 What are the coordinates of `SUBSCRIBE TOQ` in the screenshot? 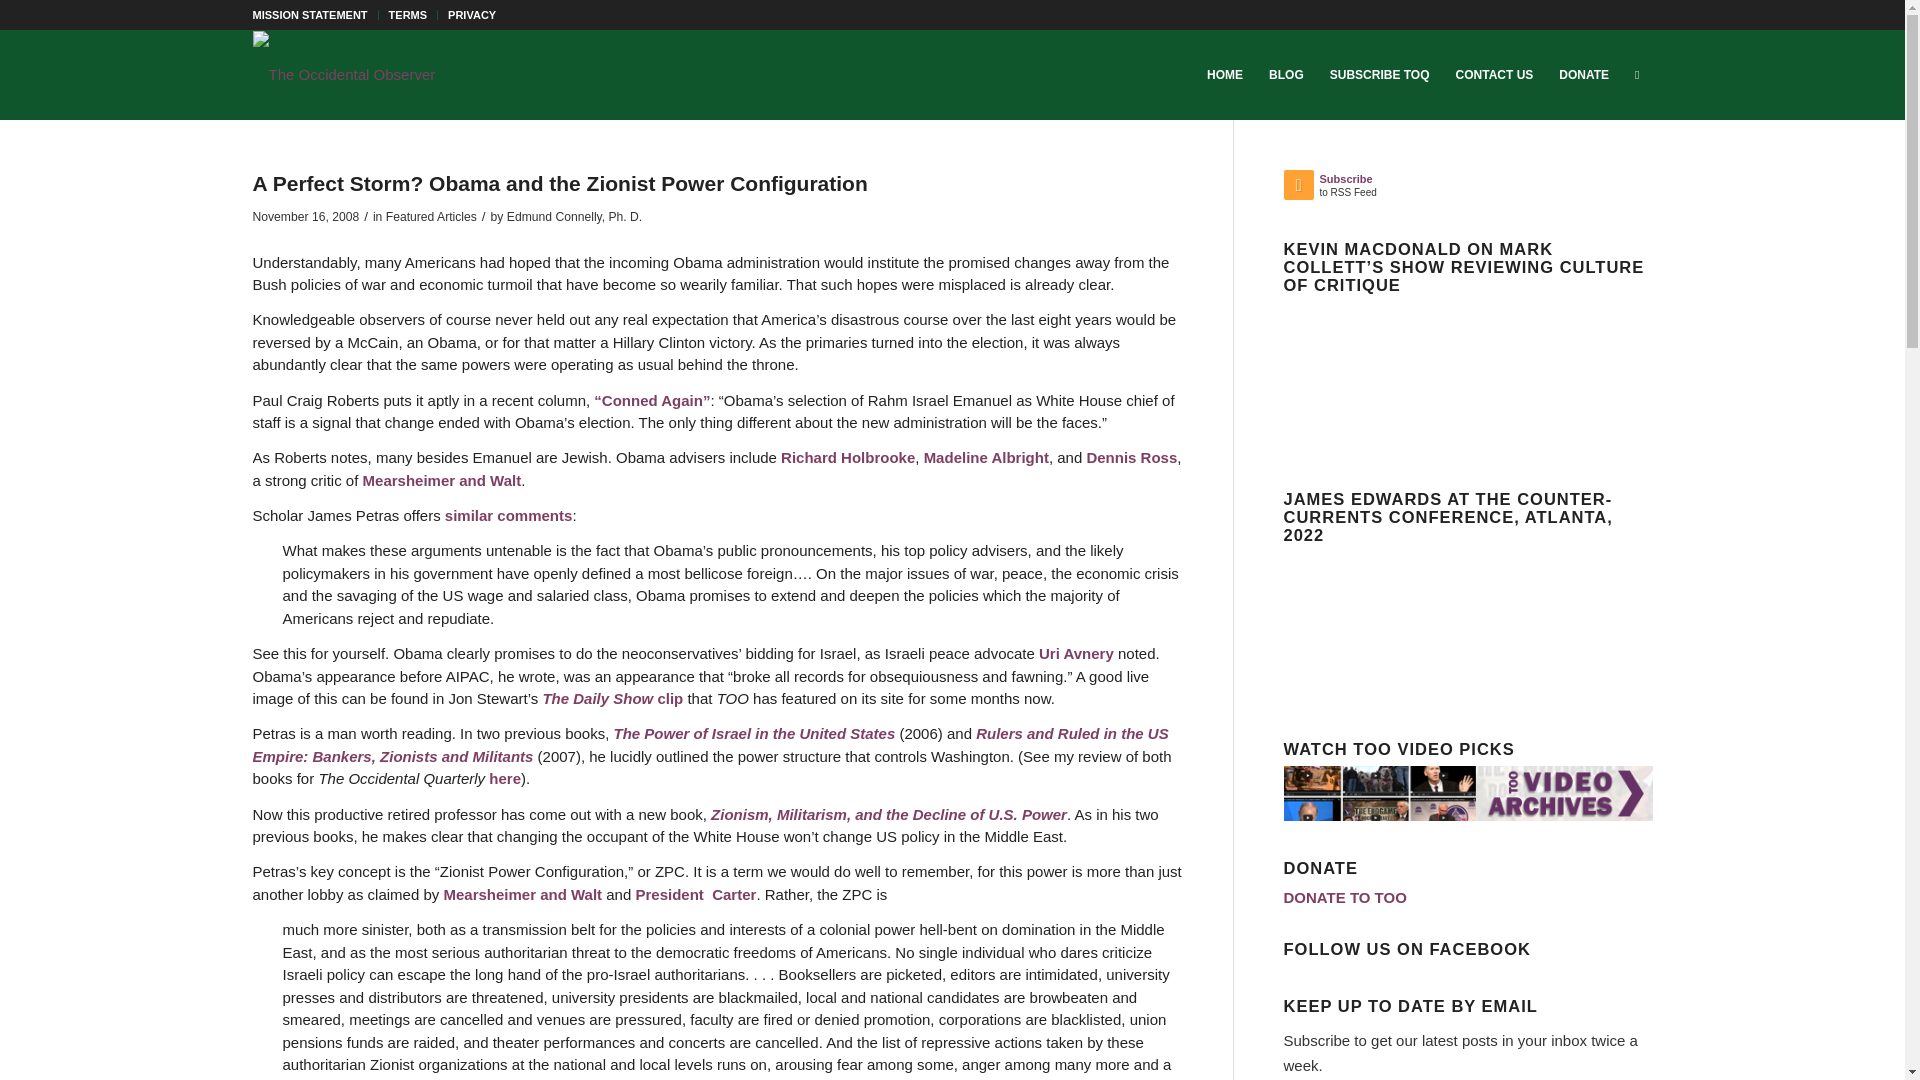 It's located at (1380, 74).